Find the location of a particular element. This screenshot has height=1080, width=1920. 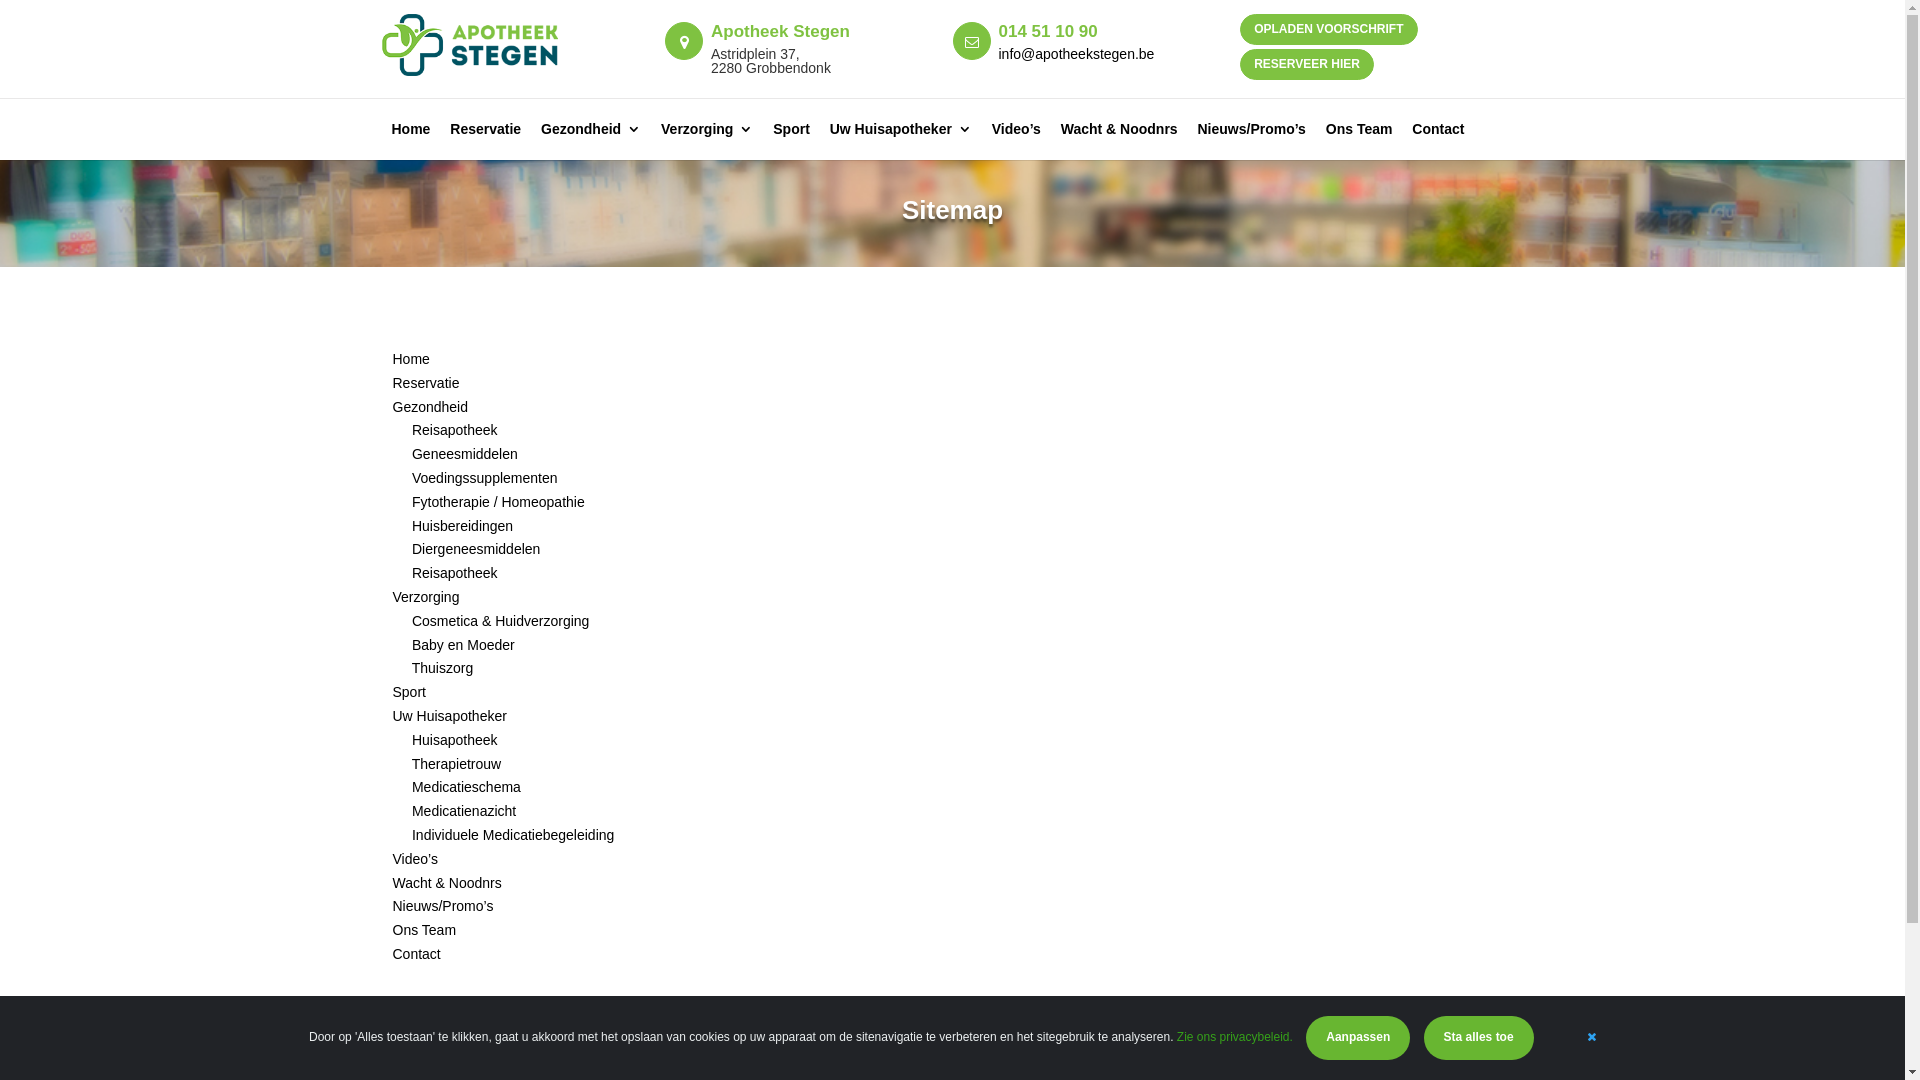

Voedingssupplementen is located at coordinates (485, 478).